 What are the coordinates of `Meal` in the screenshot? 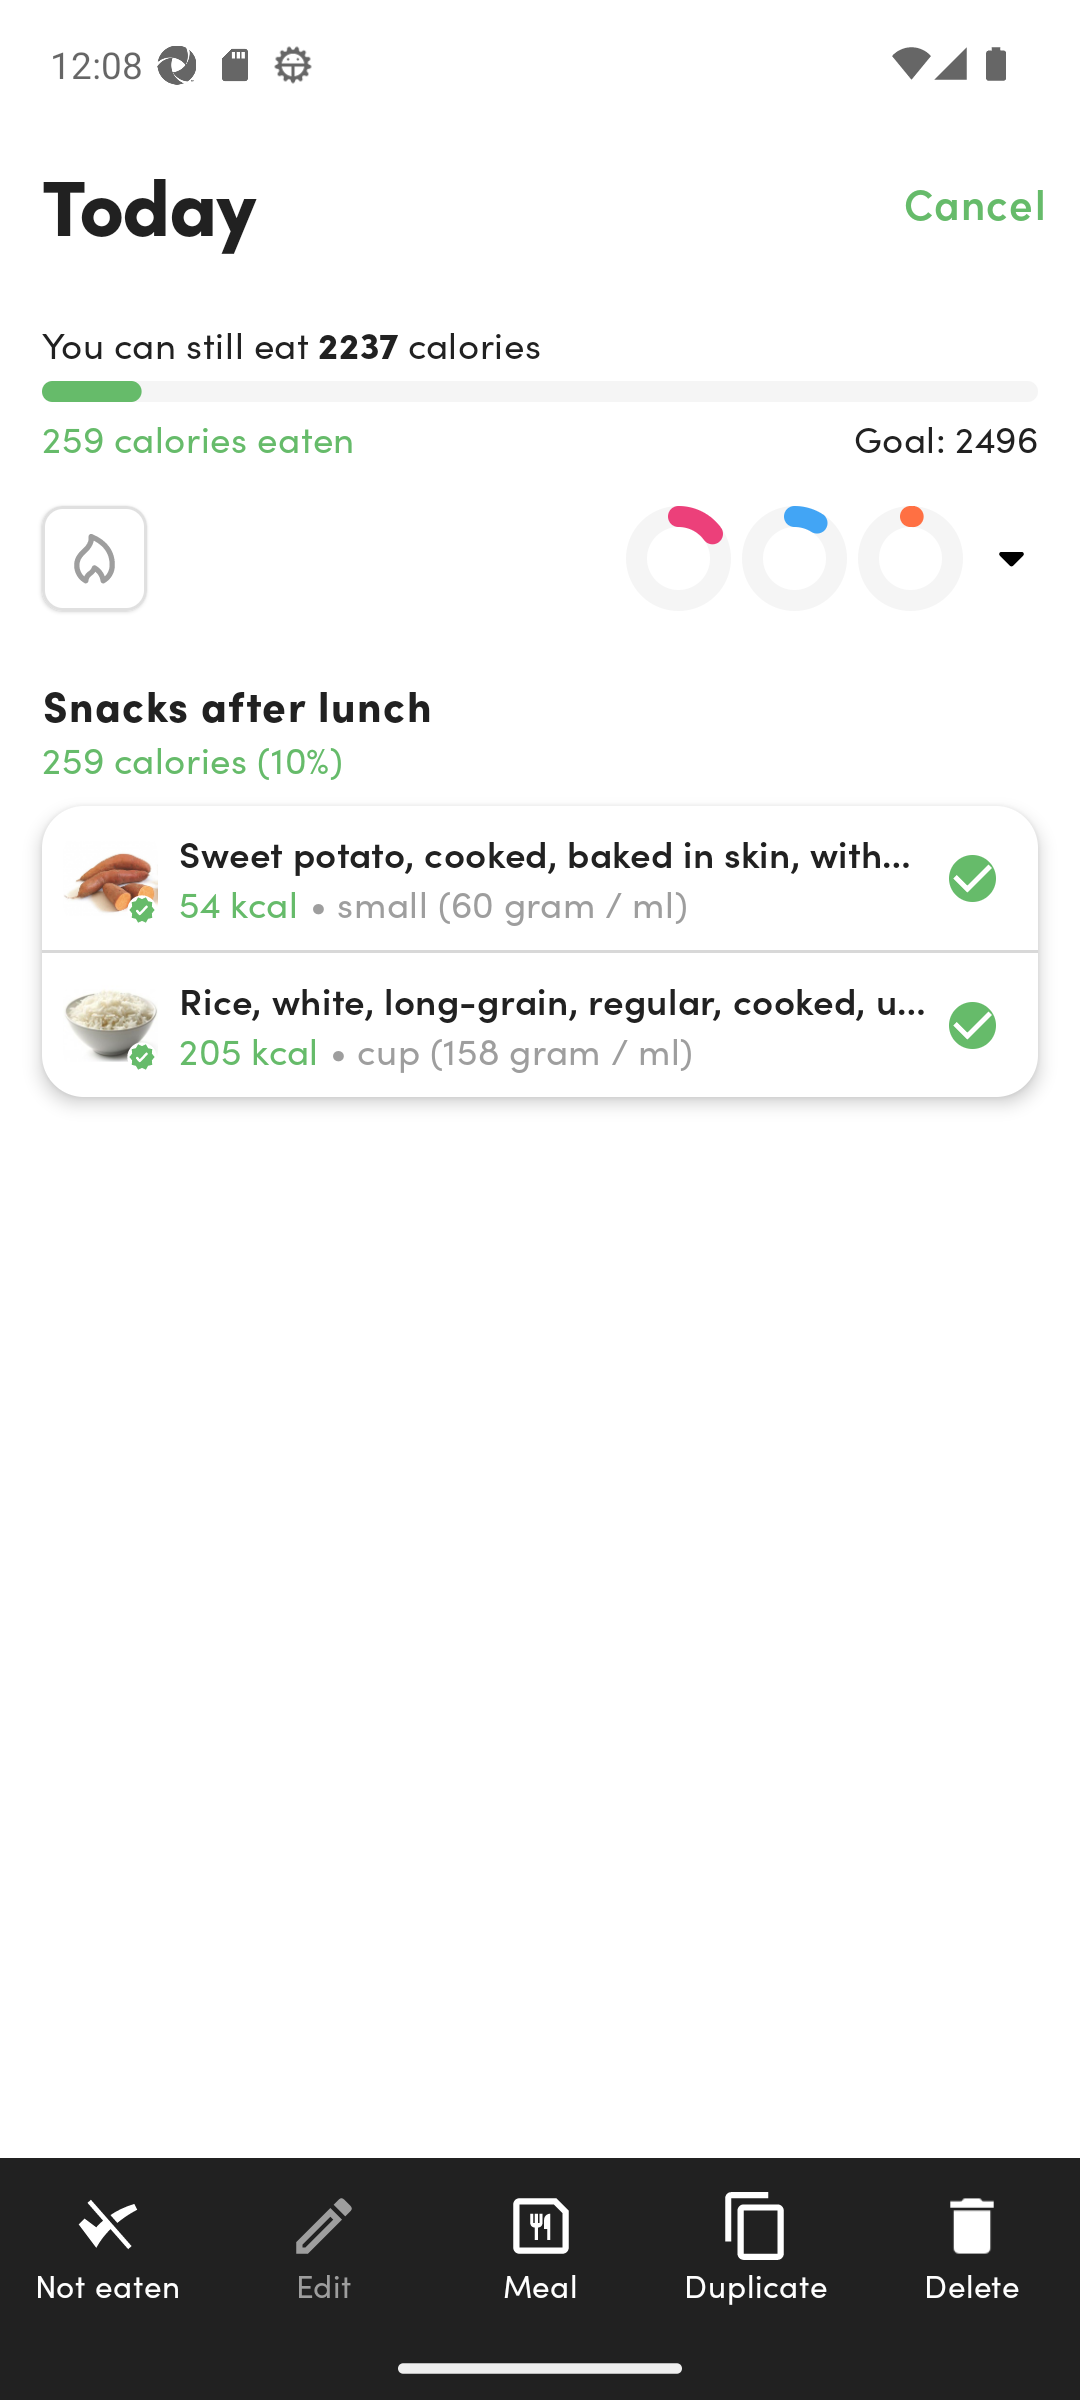 It's located at (540, 2247).